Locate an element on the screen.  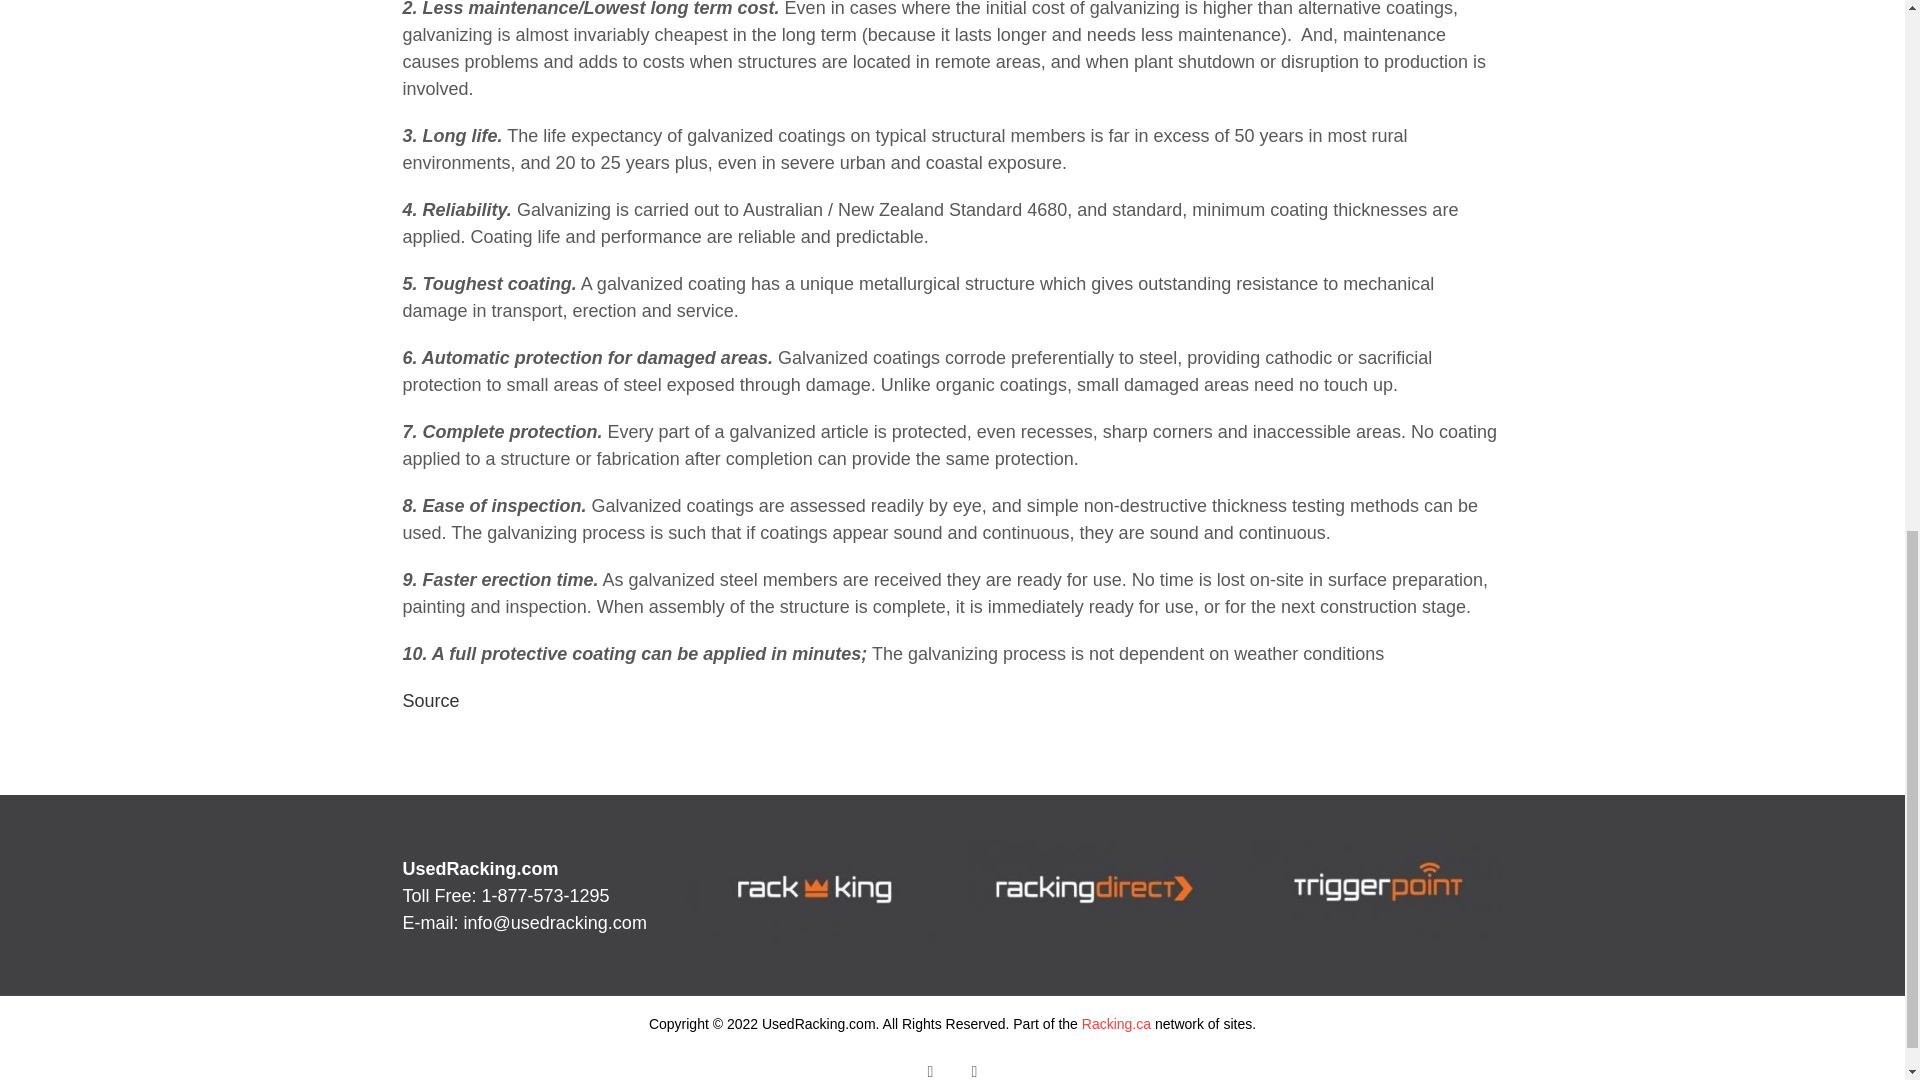
Facebook is located at coordinates (930, 1068).